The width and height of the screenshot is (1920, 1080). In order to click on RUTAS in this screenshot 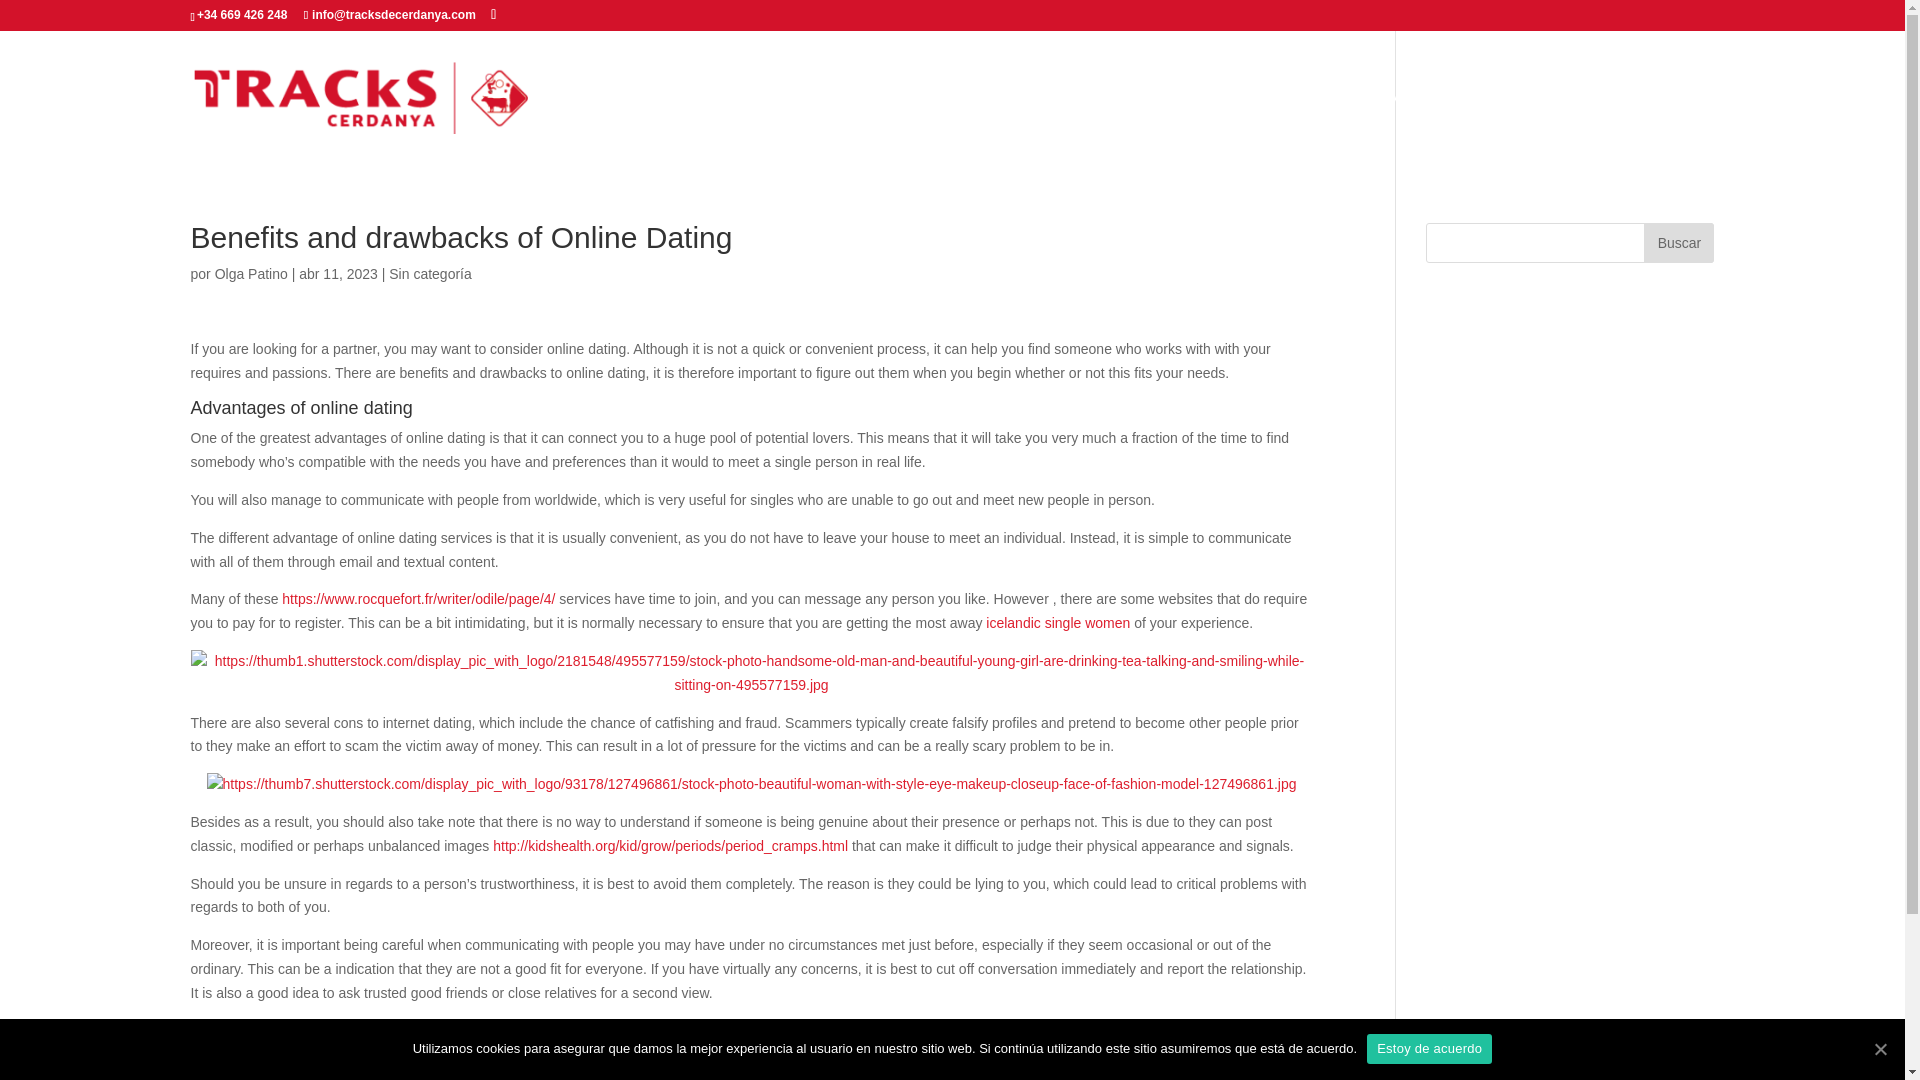, I will do `click(1278, 128)`.